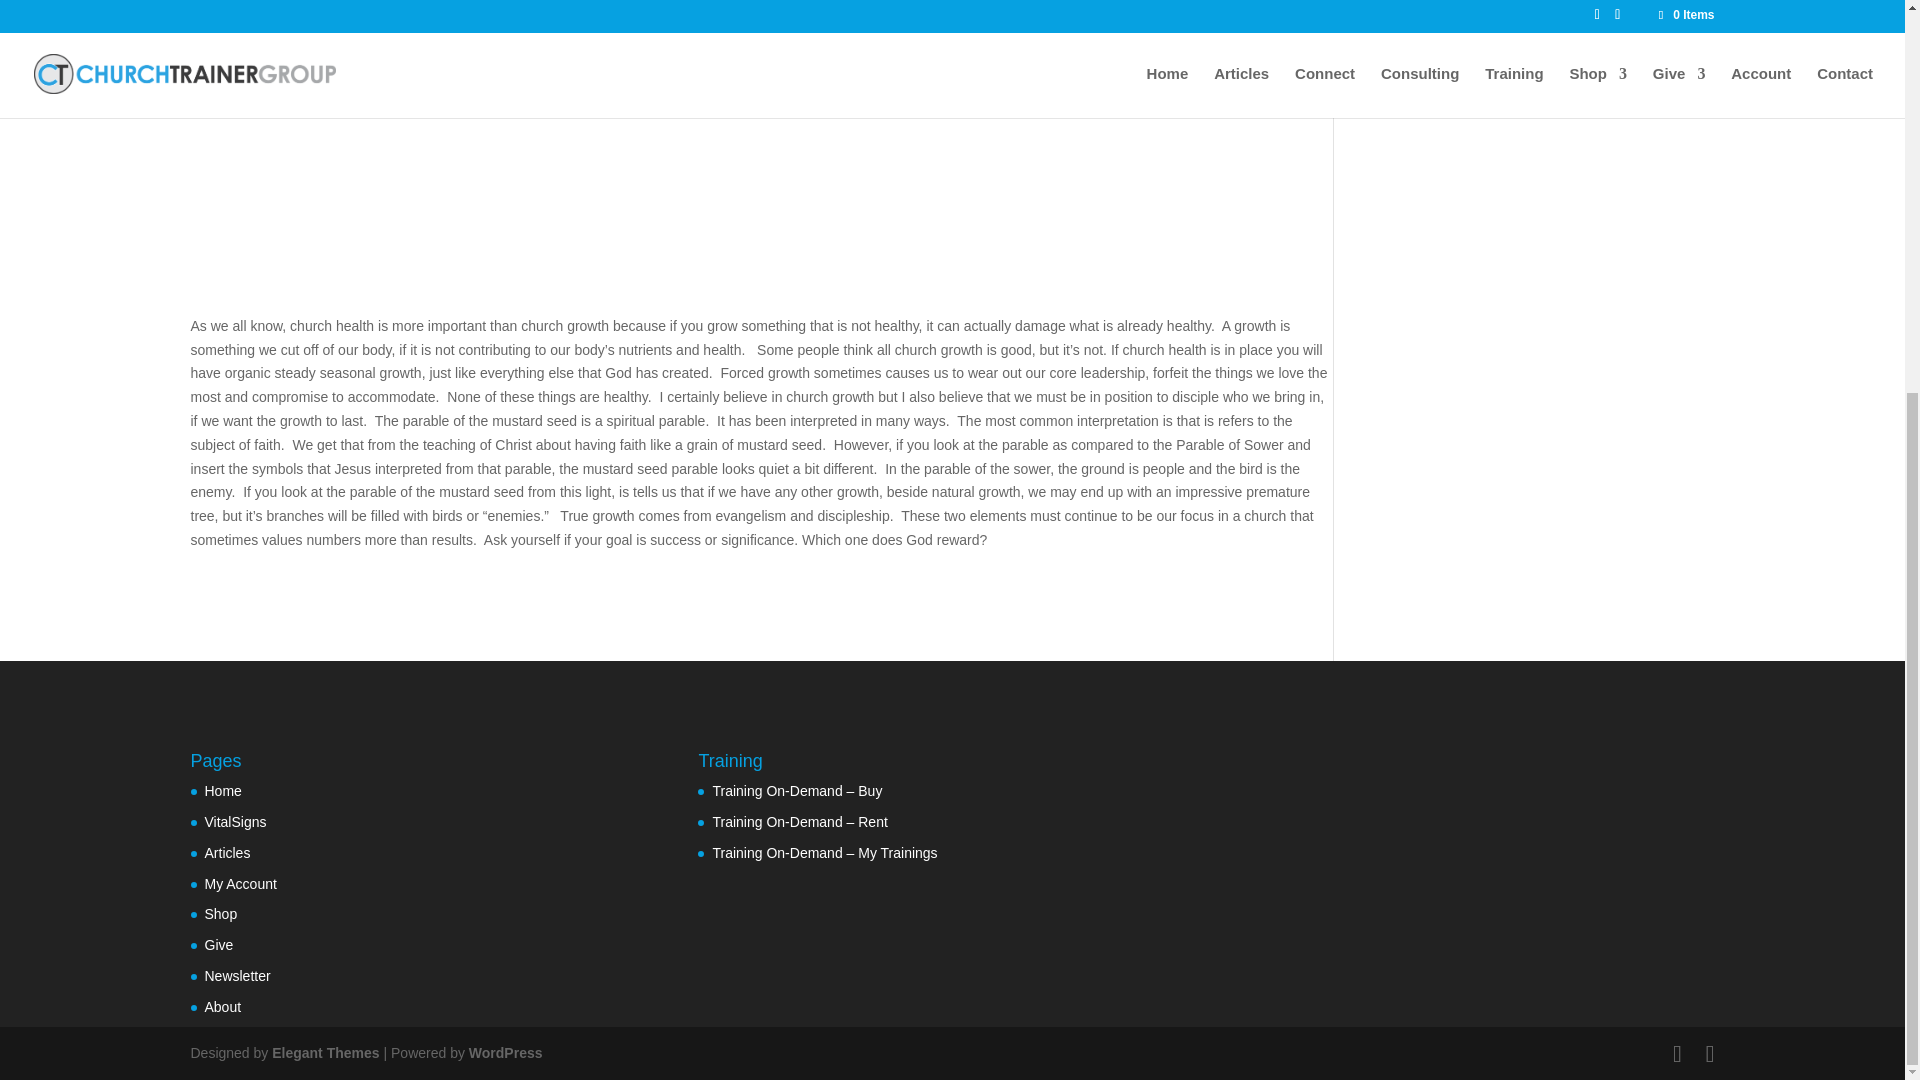 This screenshot has width=1920, height=1080. Describe the element at coordinates (220, 914) in the screenshot. I see `Shop` at that location.